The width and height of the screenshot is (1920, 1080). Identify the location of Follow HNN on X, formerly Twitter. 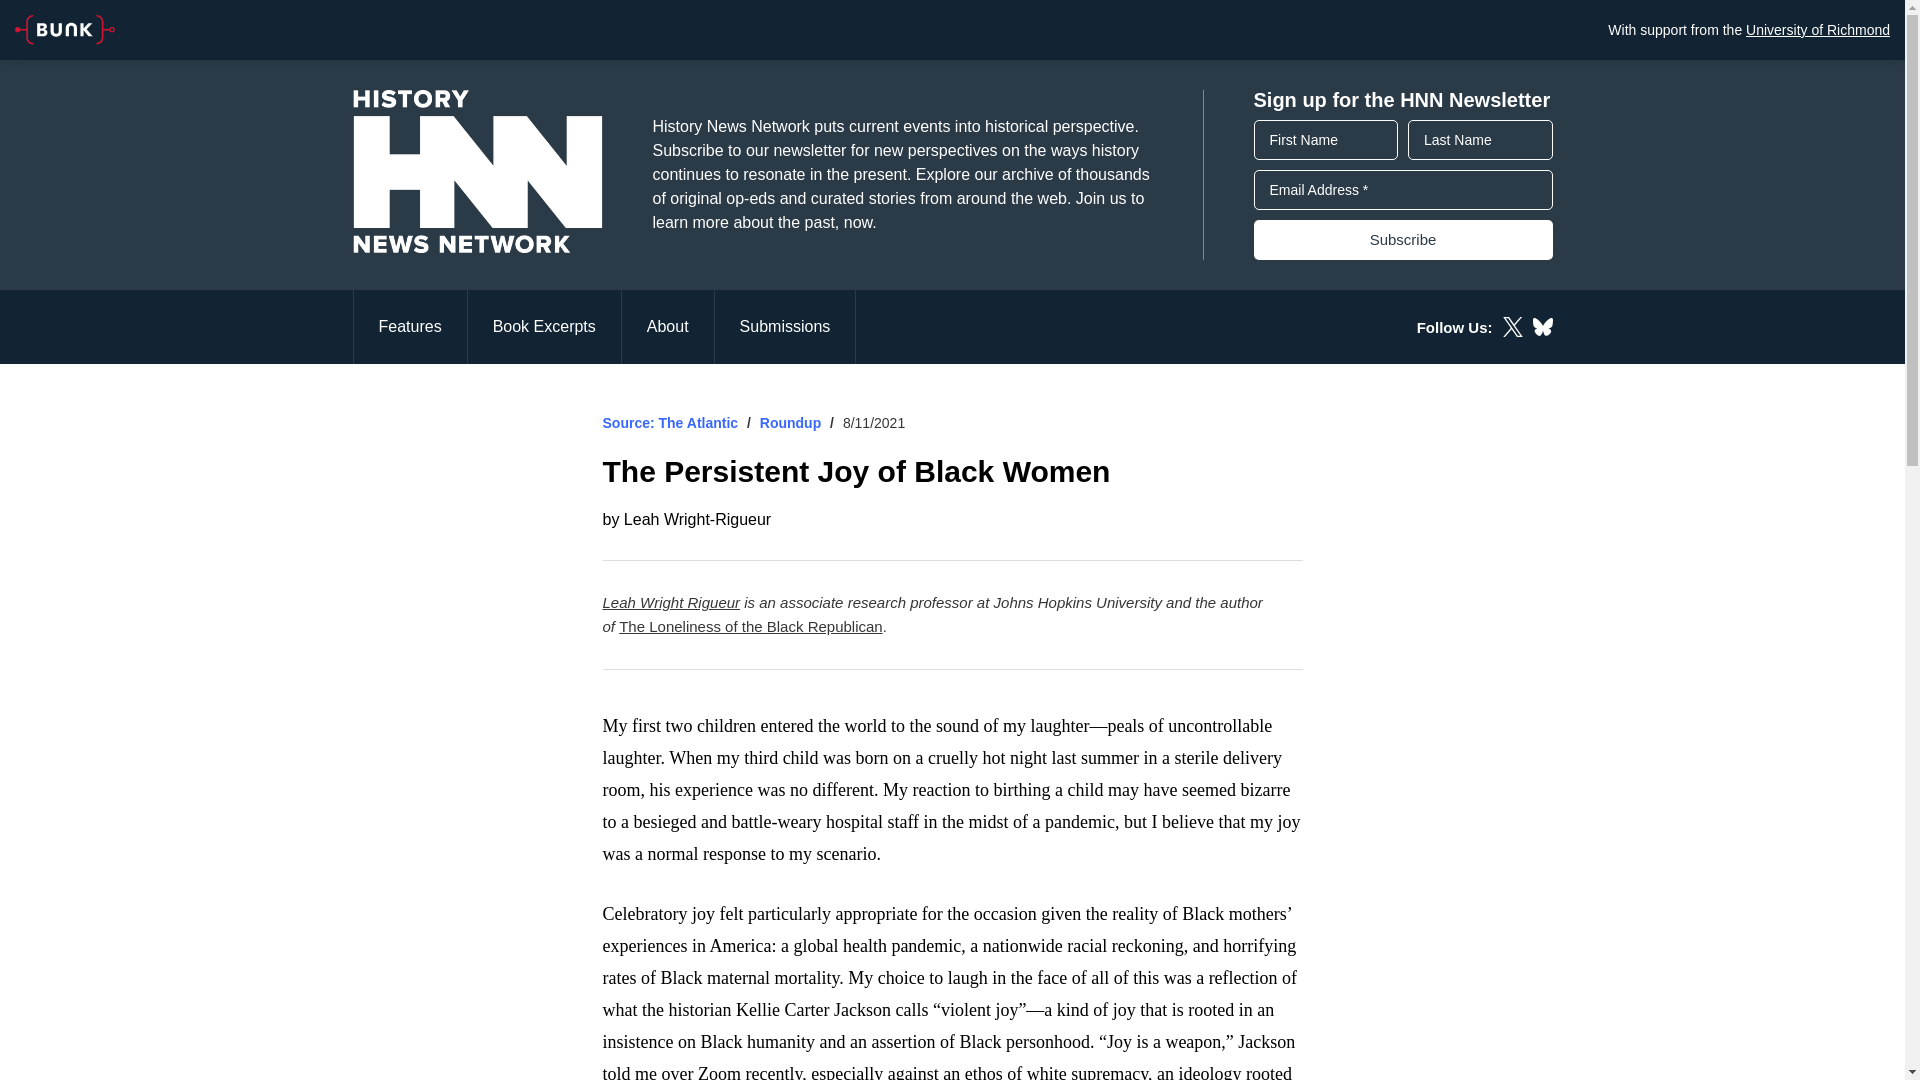
(1512, 326).